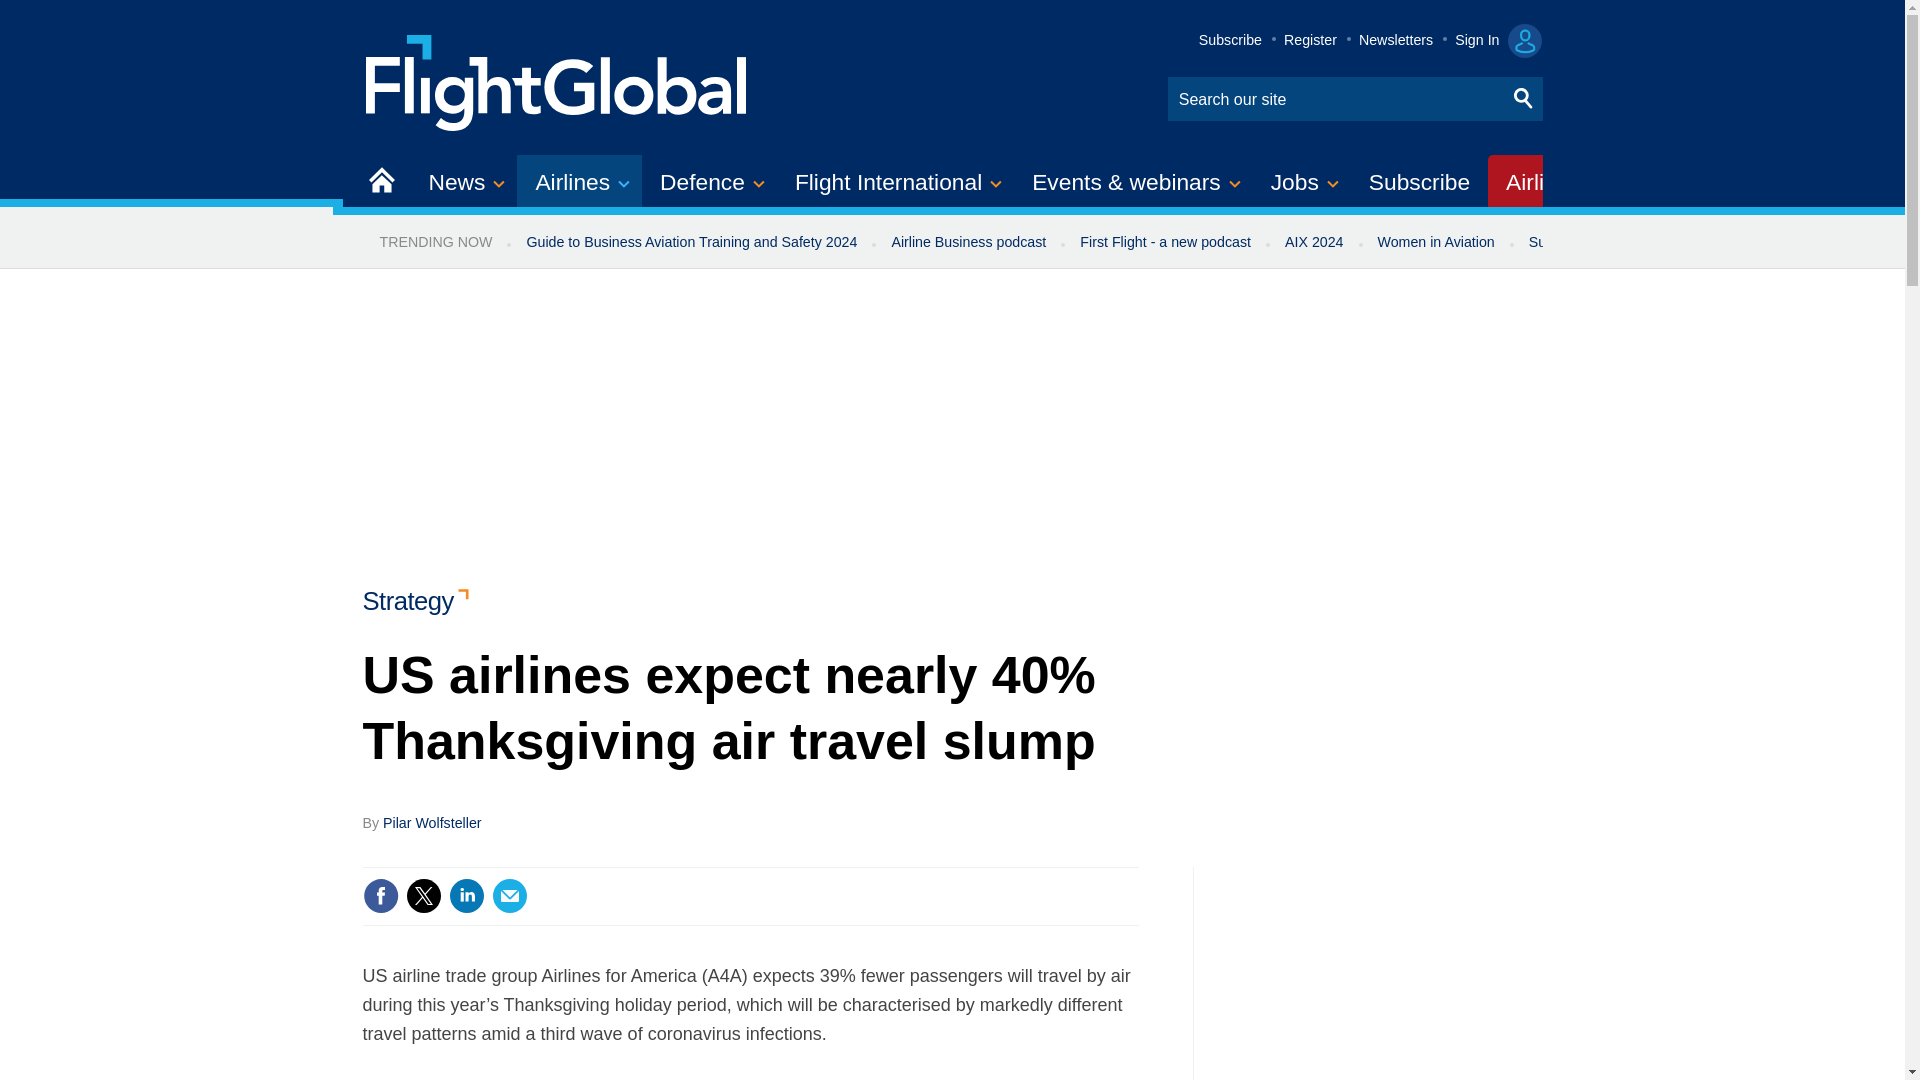 This screenshot has width=1920, height=1080. What do you see at coordinates (380, 896) in the screenshot?
I see `Share this on Facebook` at bounding box center [380, 896].